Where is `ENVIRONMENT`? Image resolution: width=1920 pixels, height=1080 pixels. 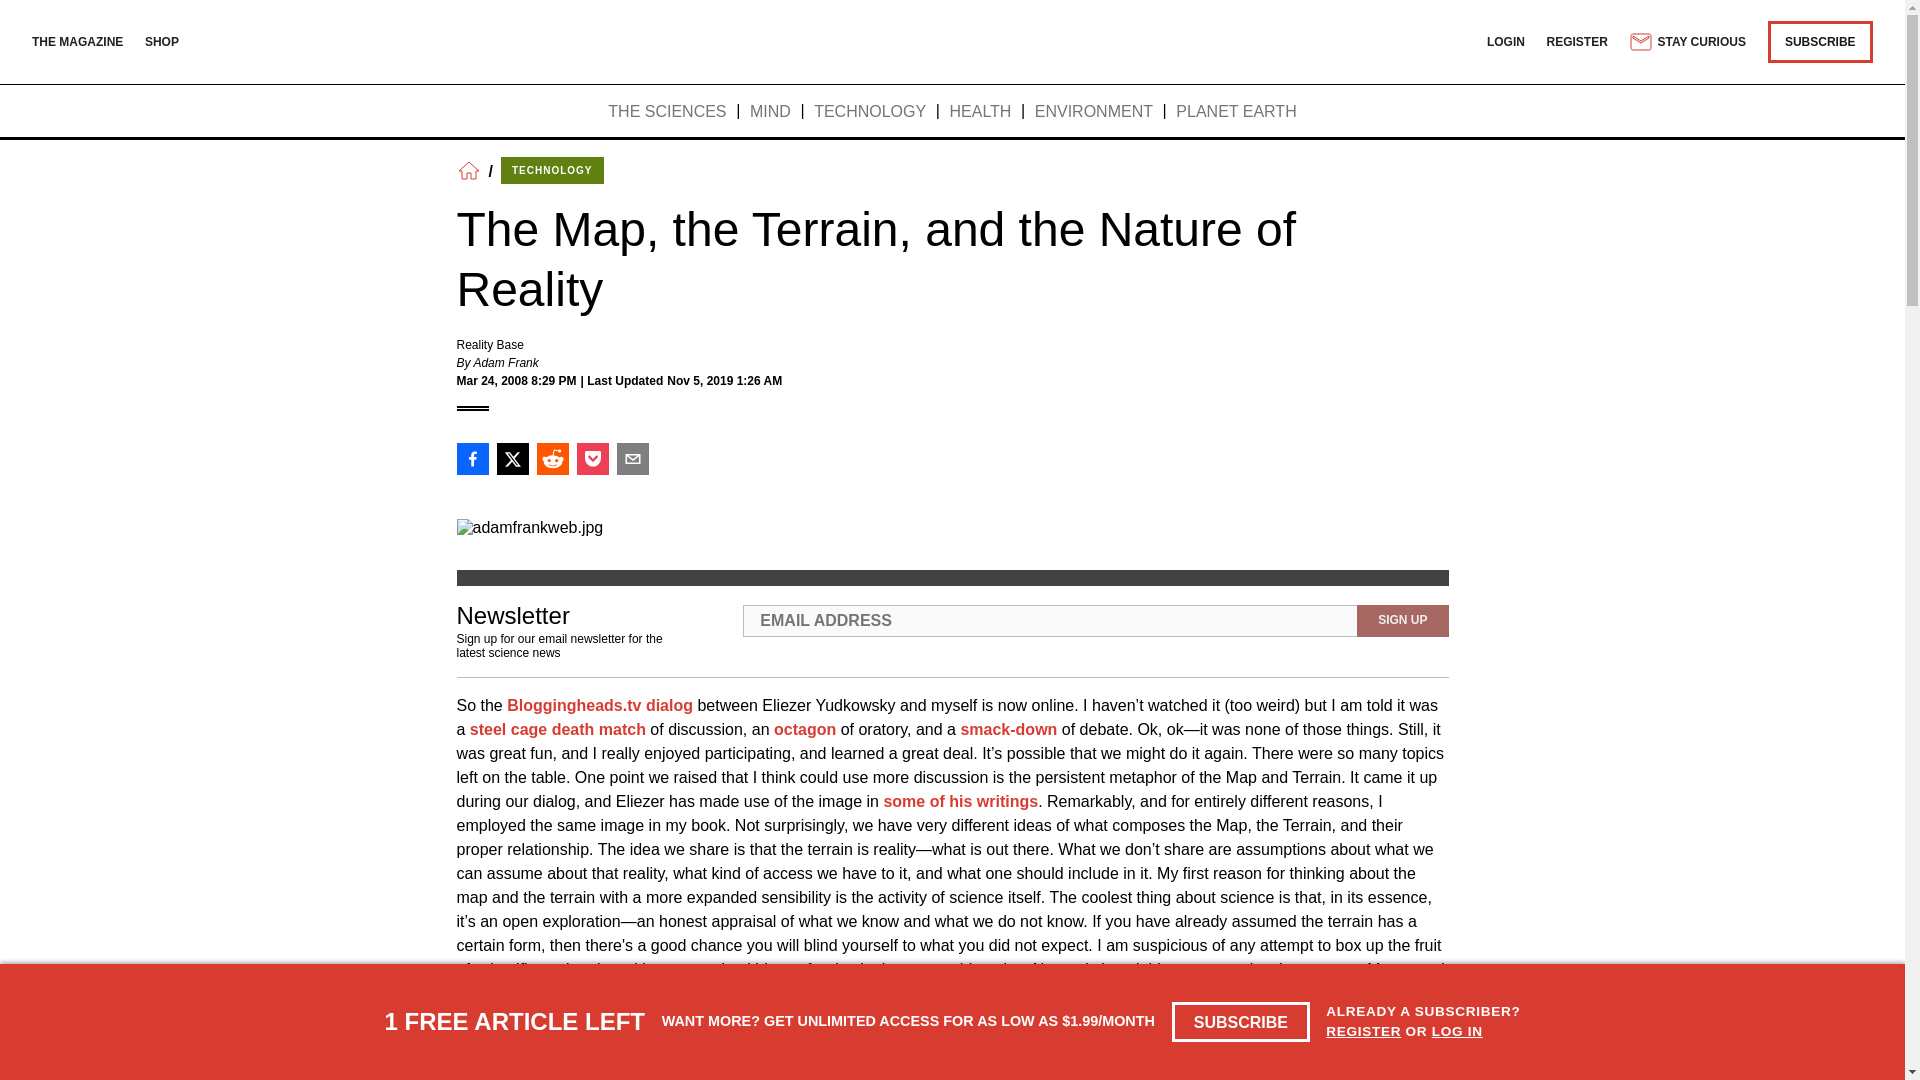 ENVIRONMENT is located at coordinates (1094, 112).